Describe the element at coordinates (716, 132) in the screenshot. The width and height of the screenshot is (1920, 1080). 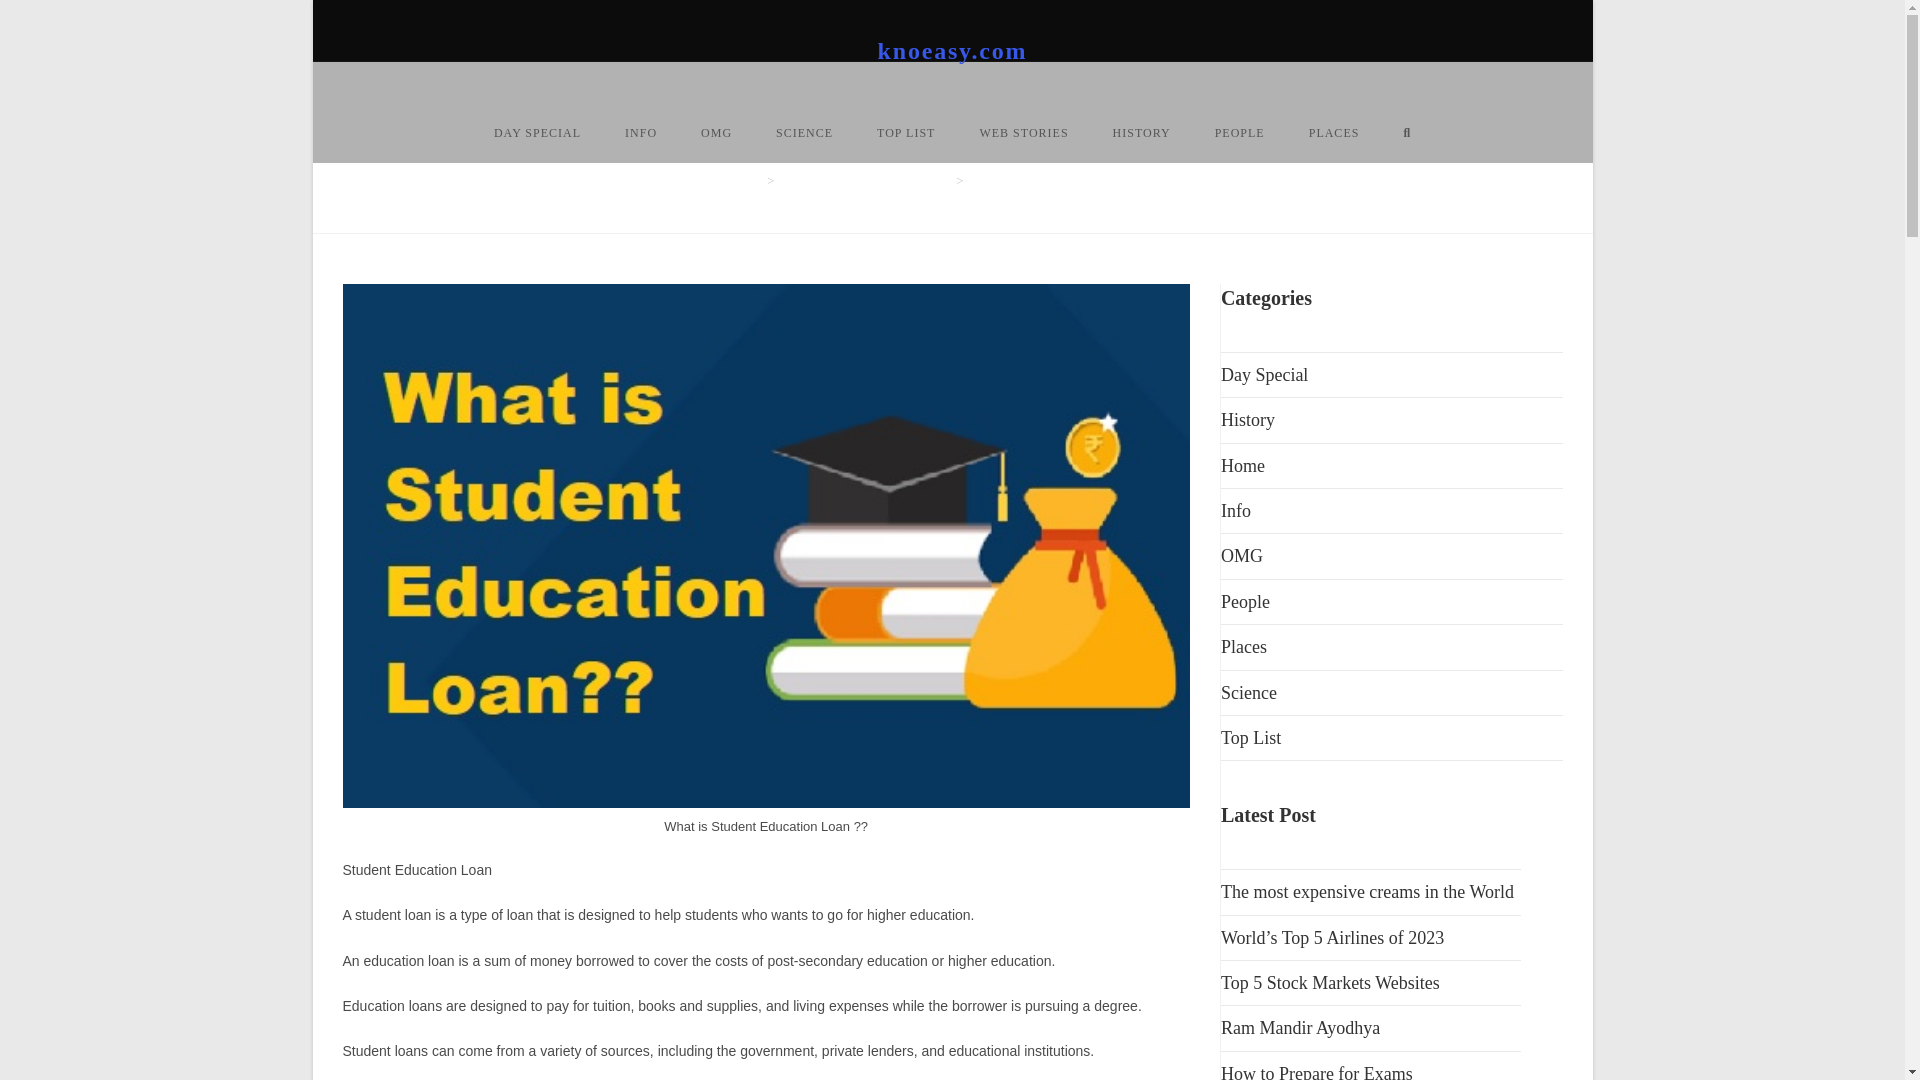
I see `OMG` at that location.